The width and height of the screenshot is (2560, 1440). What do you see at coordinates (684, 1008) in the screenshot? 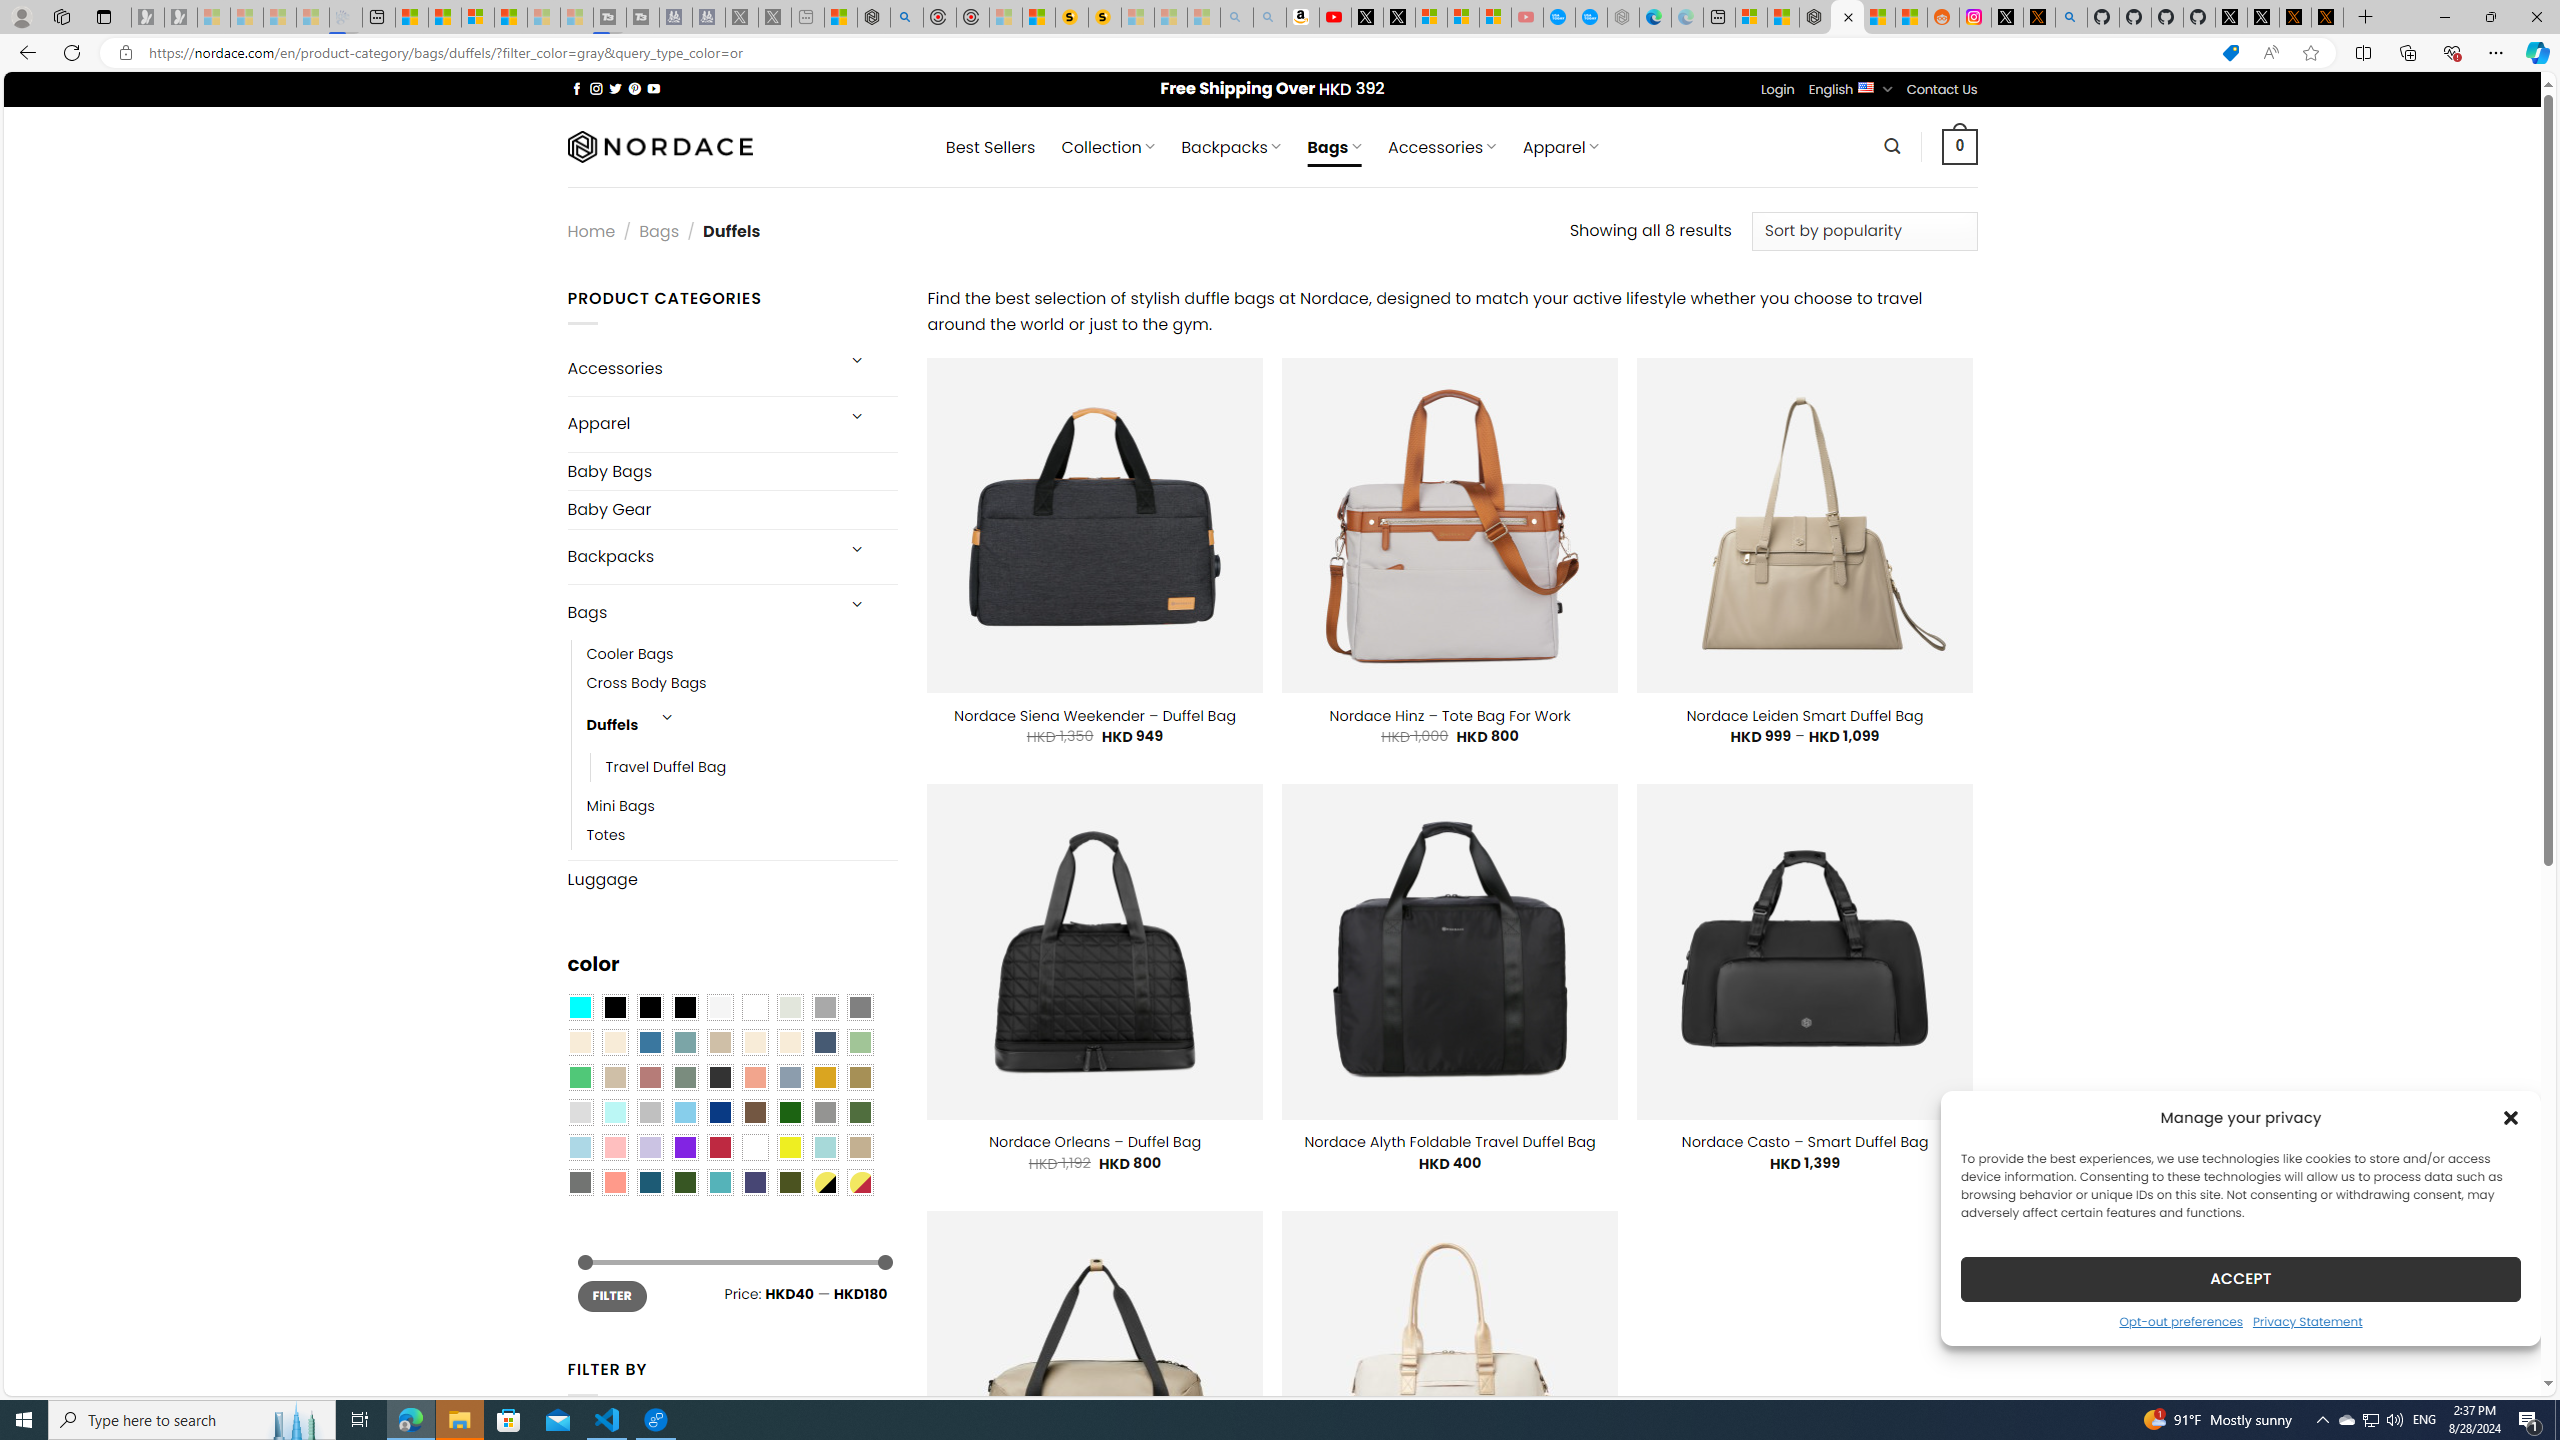
I see `Black-Brown` at bounding box center [684, 1008].